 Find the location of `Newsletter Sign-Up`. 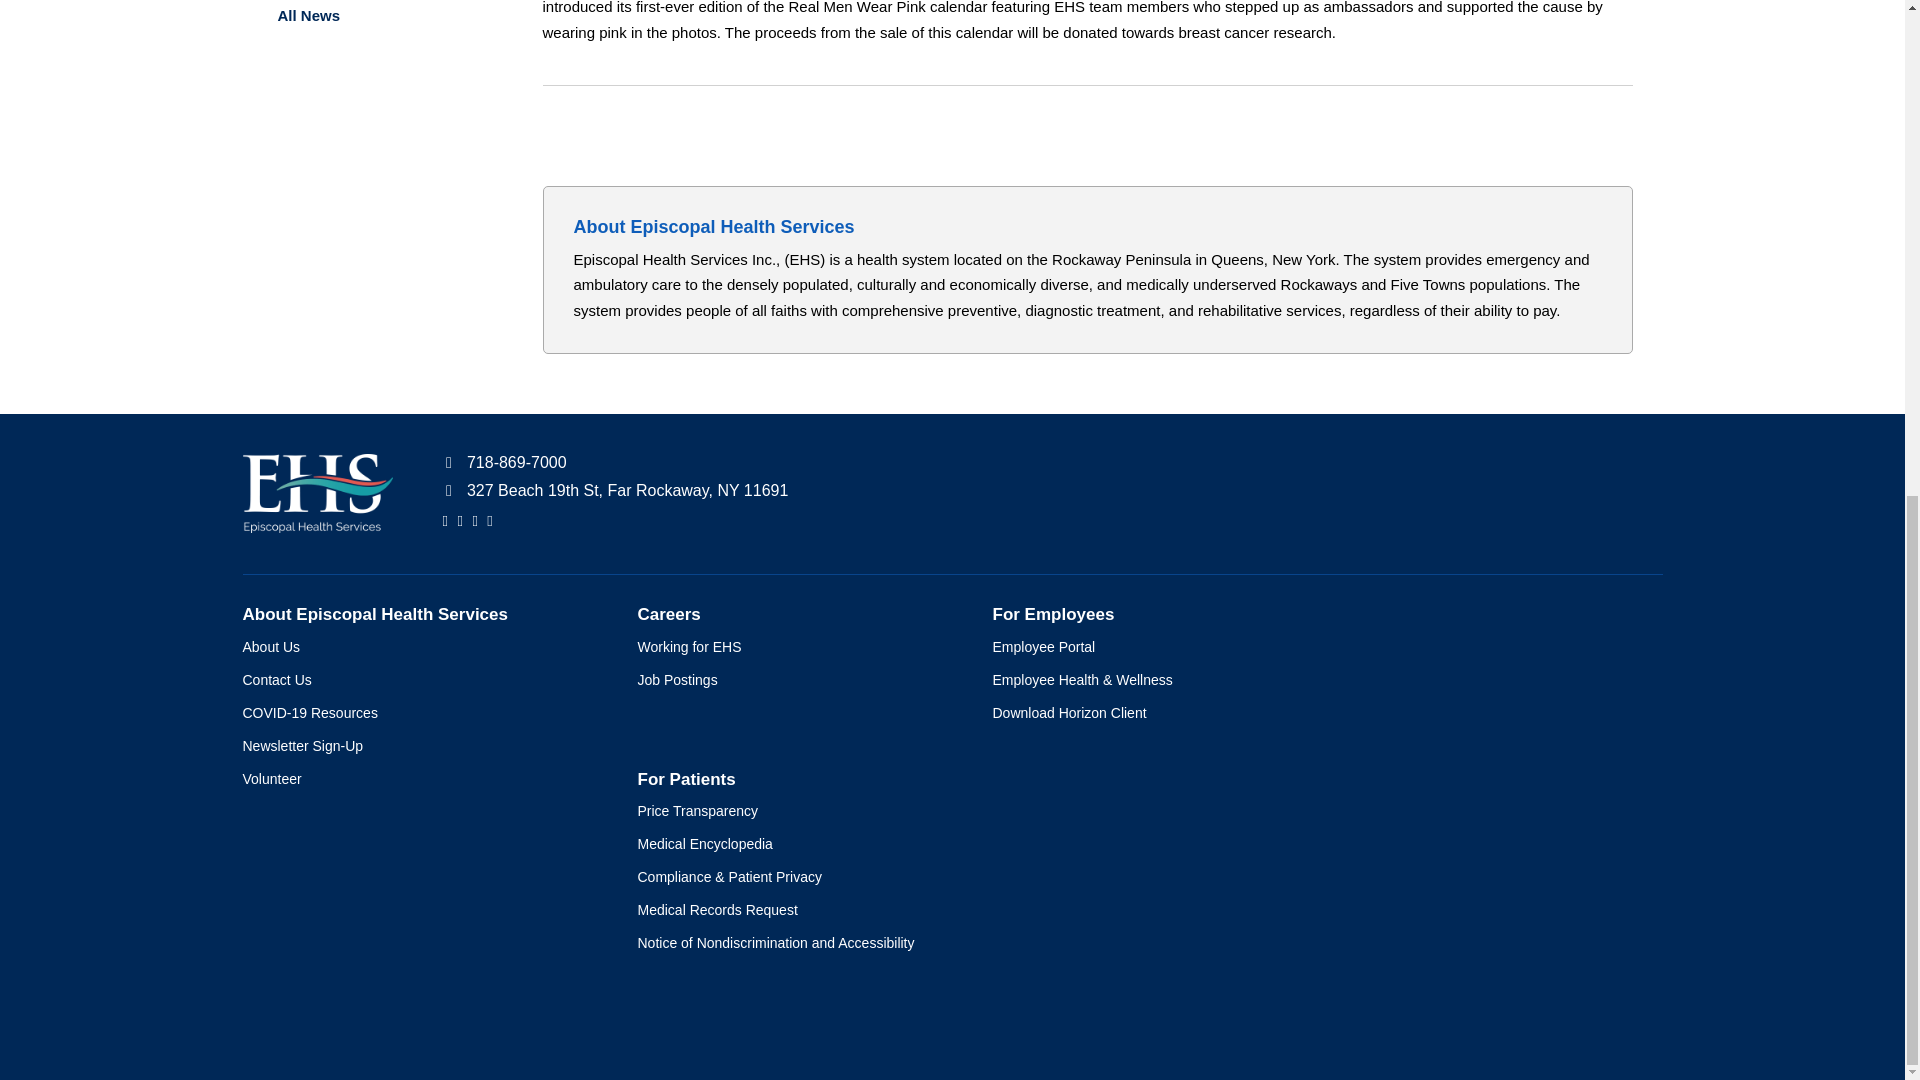

Newsletter Sign-Up is located at coordinates (419, 746).